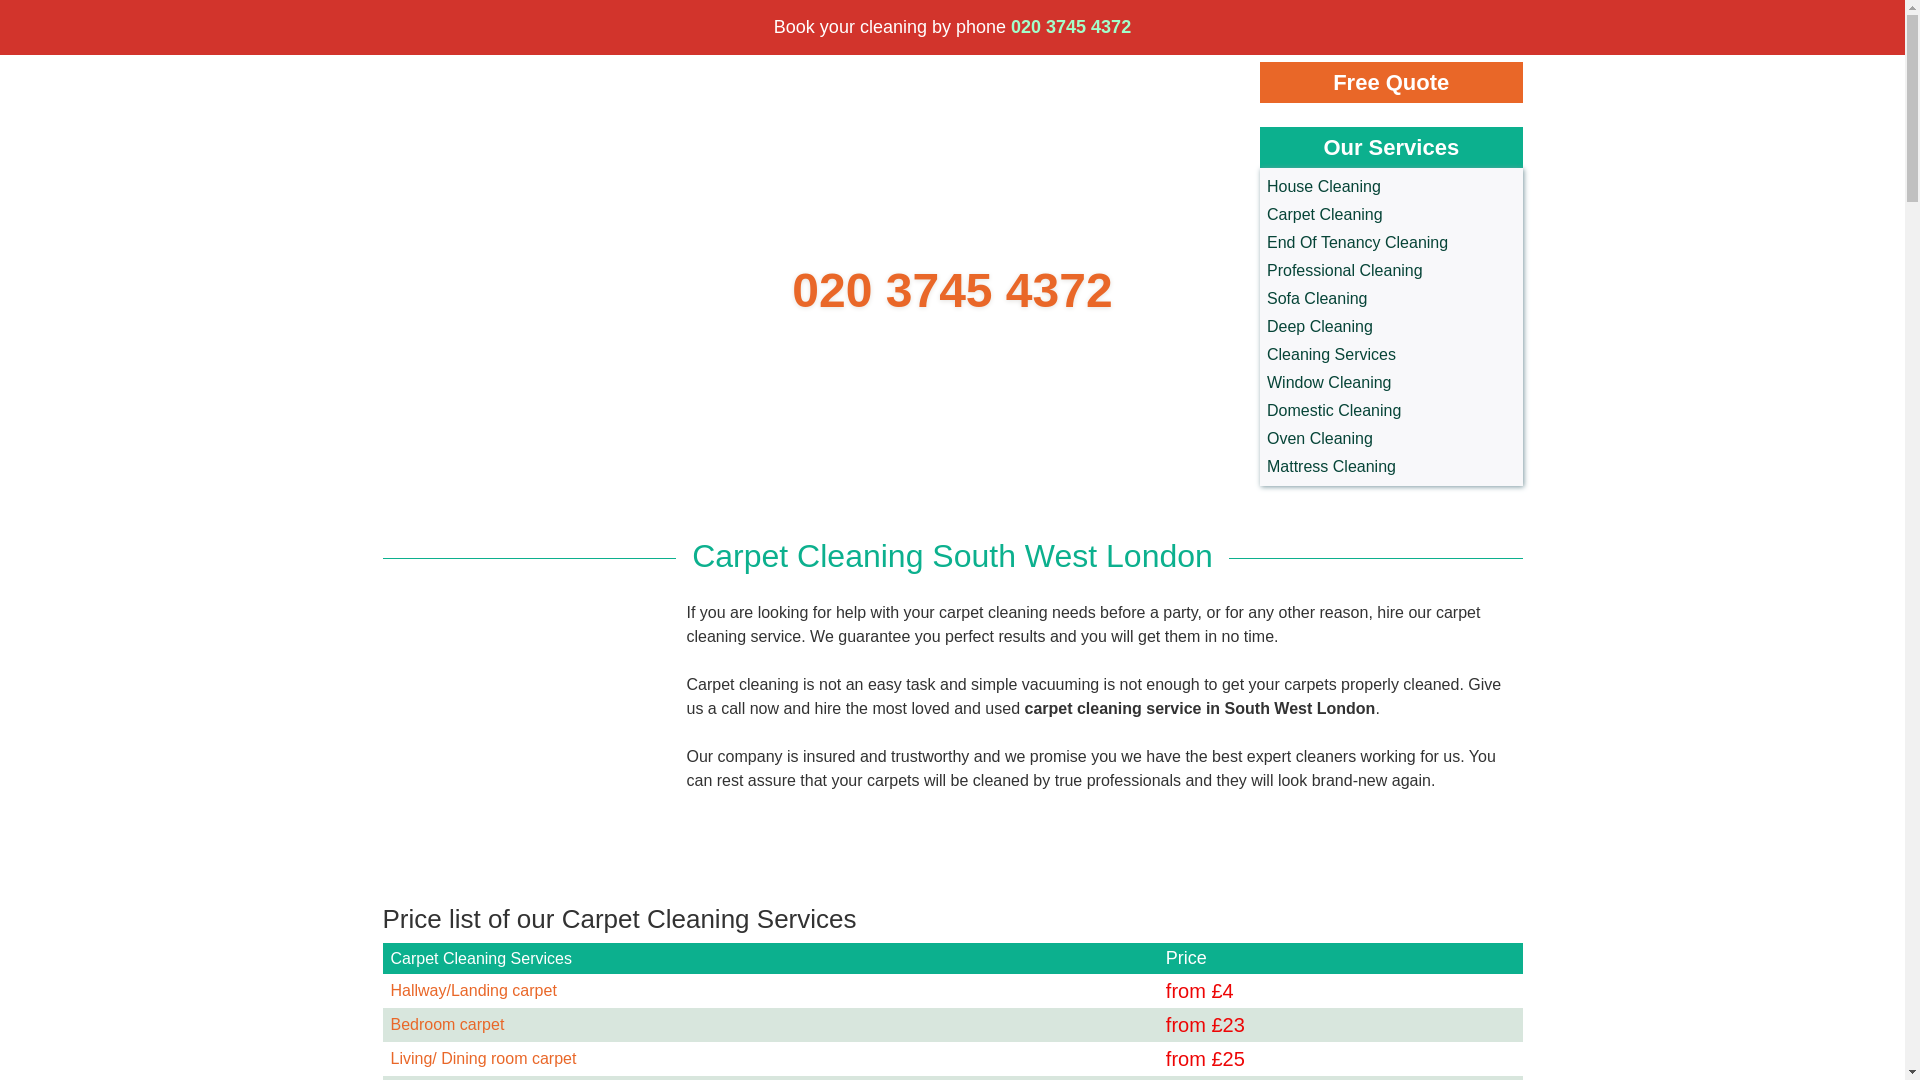 This screenshot has height=1080, width=1920. I want to click on Oven Cleaning, so click(1392, 438).